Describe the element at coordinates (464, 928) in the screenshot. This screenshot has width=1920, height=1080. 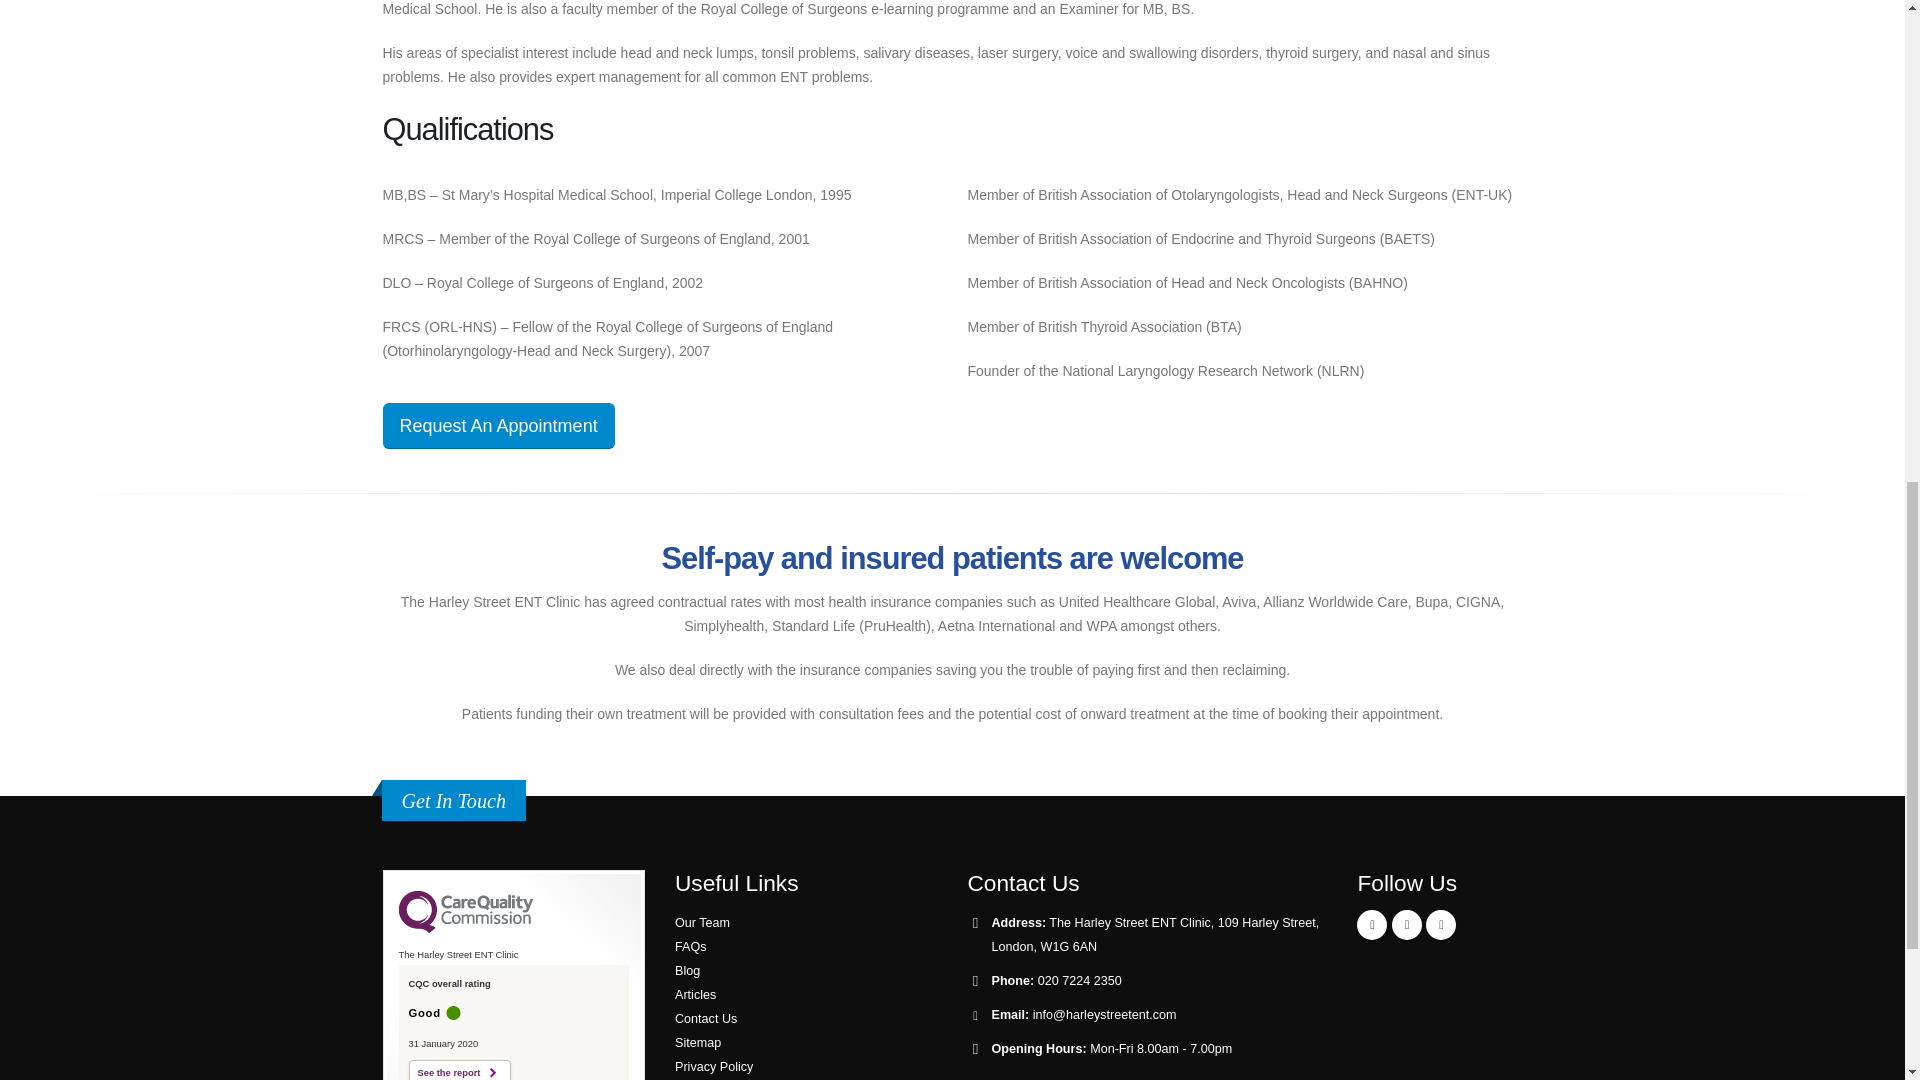
I see `CQC Logo` at that location.